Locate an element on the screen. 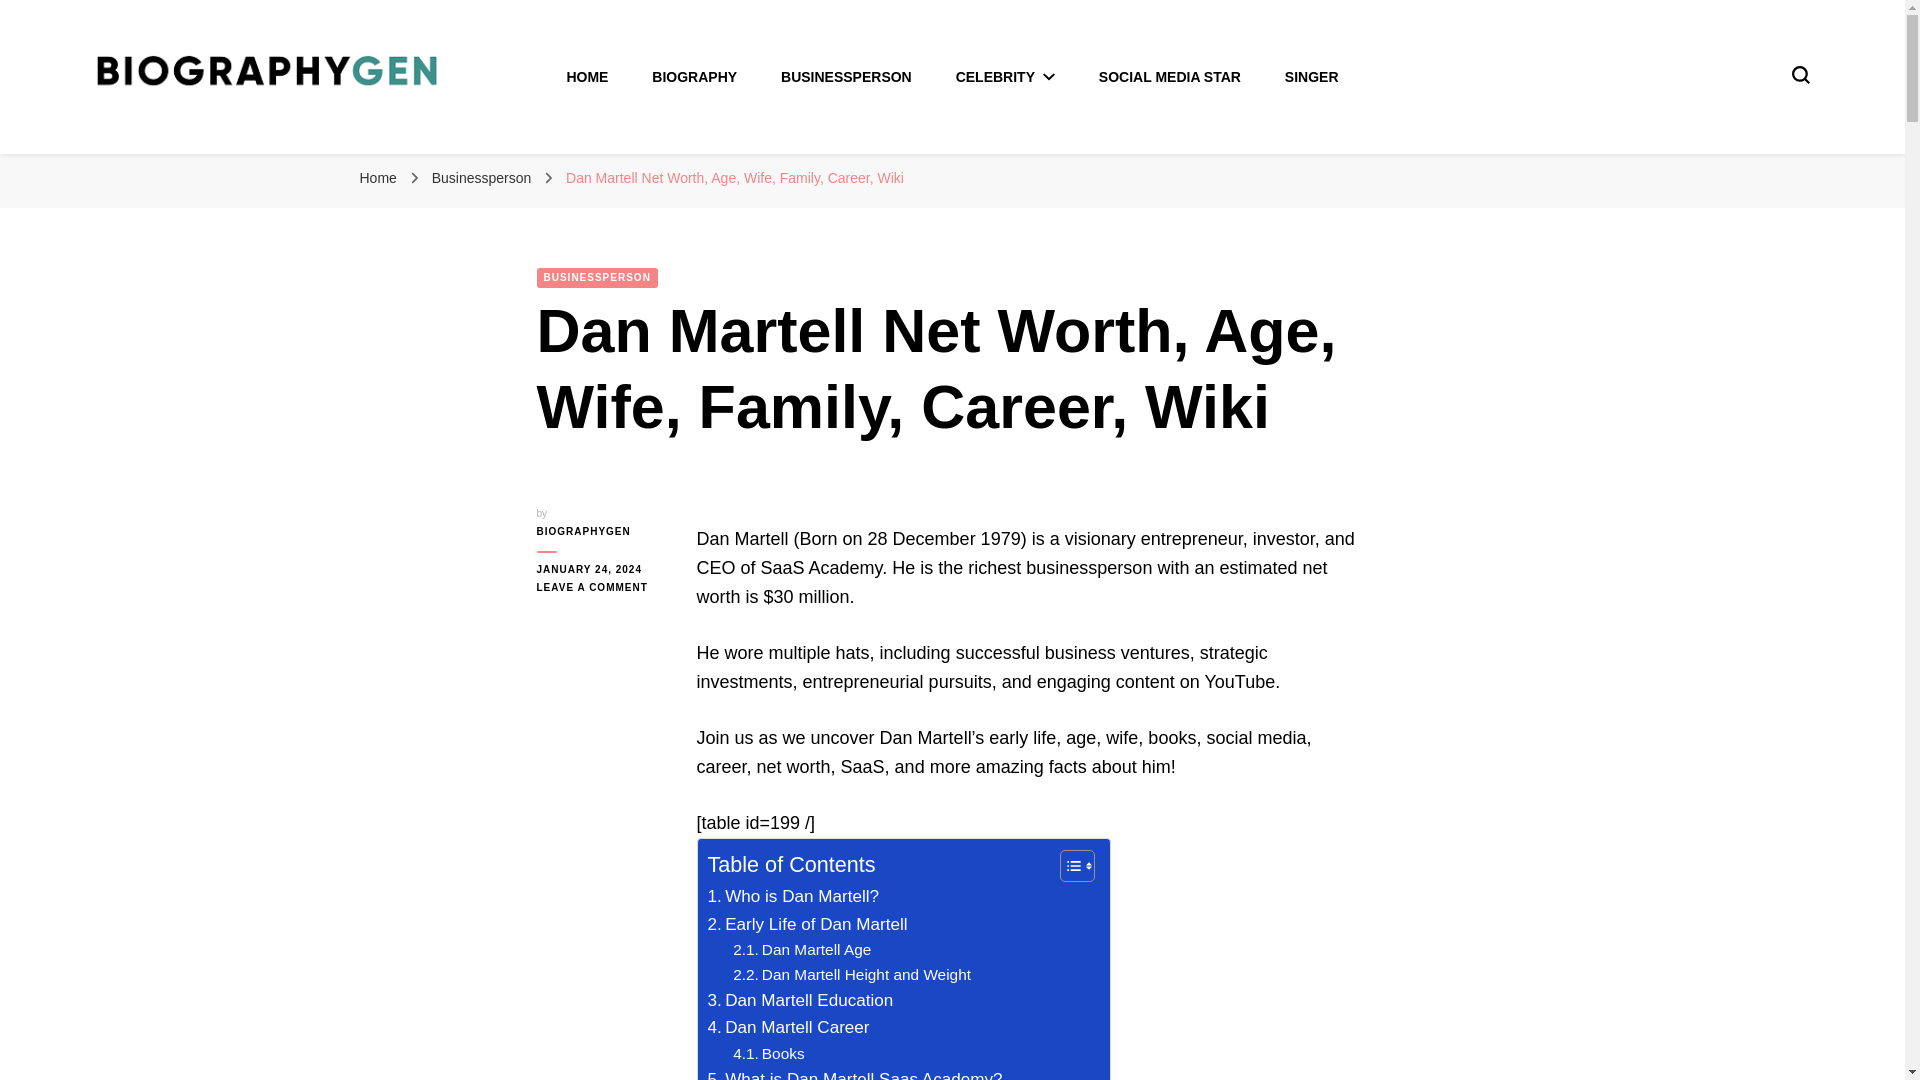 The image size is (1920, 1080). SOCIAL MEDIA STAR is located at coordinates (1169, 77).